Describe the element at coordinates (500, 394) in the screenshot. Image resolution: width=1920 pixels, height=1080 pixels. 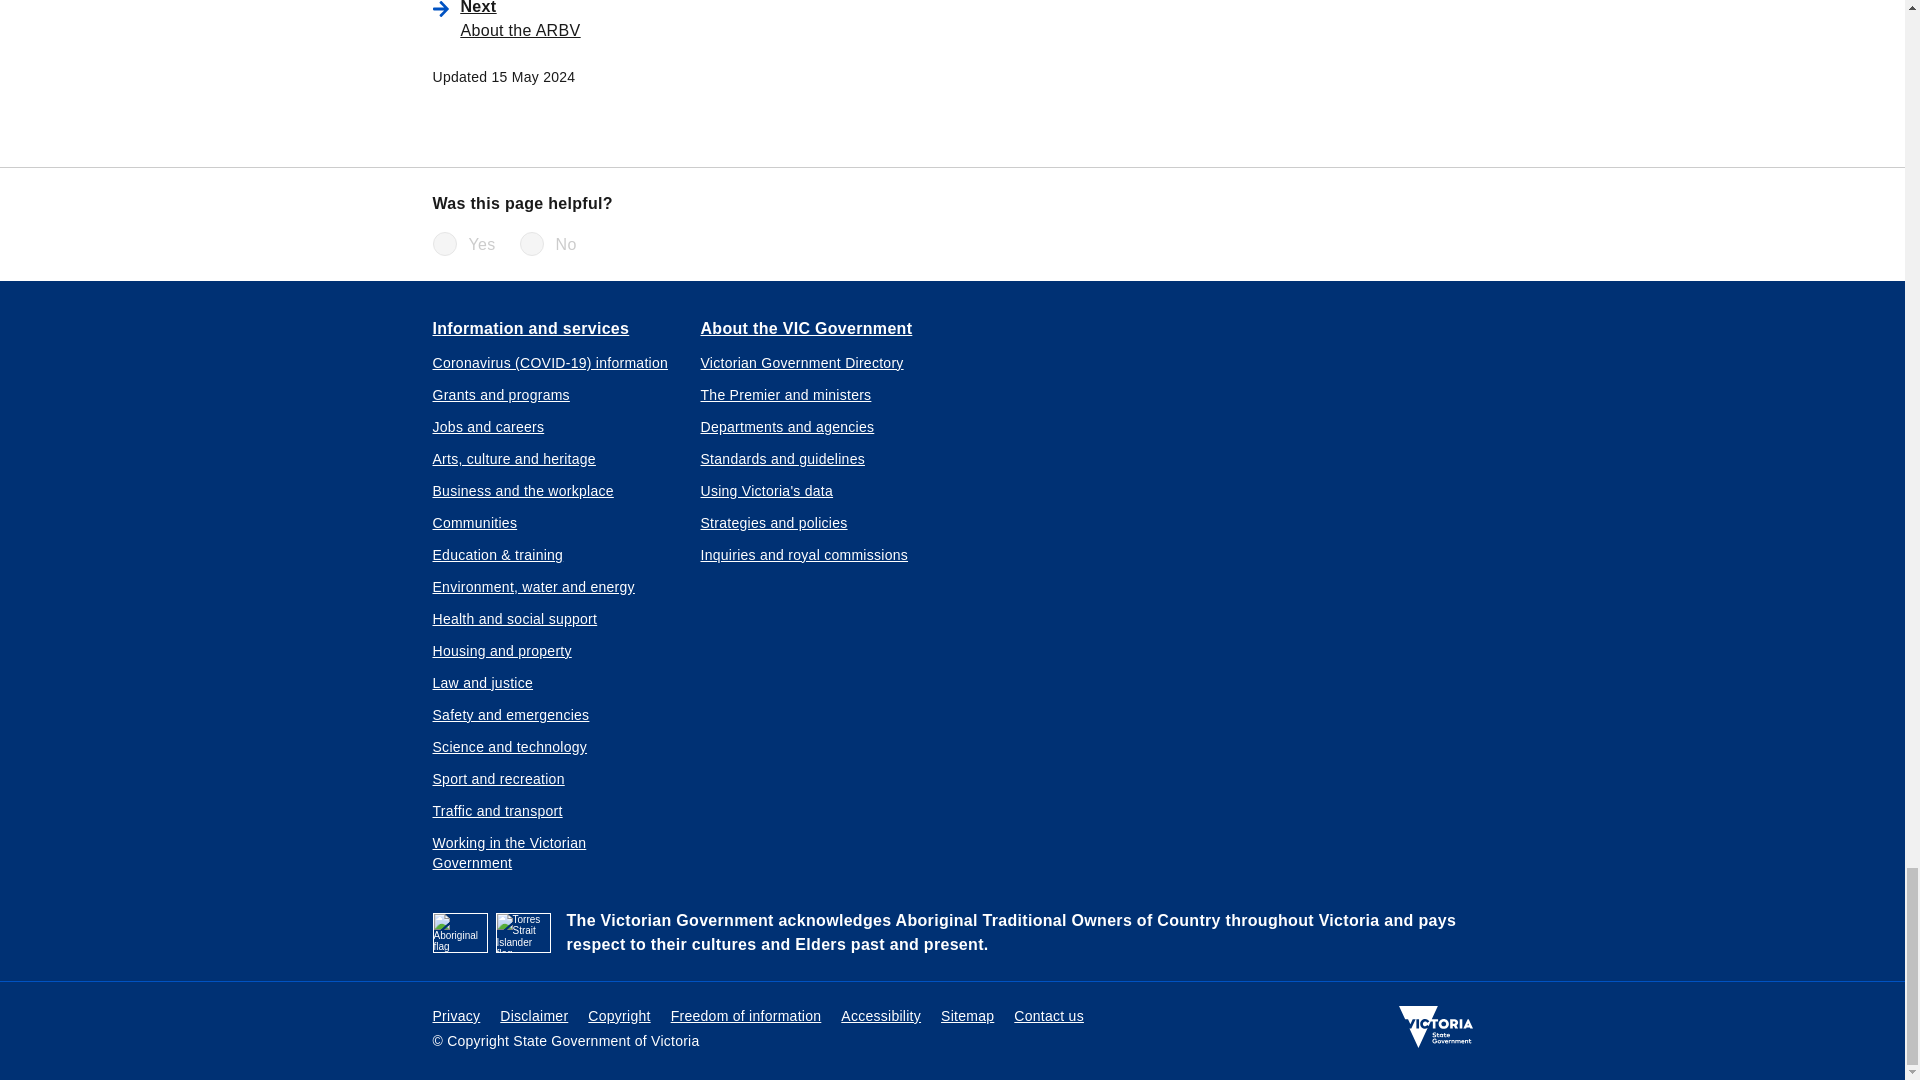
I see `Grants and programs` at that location.